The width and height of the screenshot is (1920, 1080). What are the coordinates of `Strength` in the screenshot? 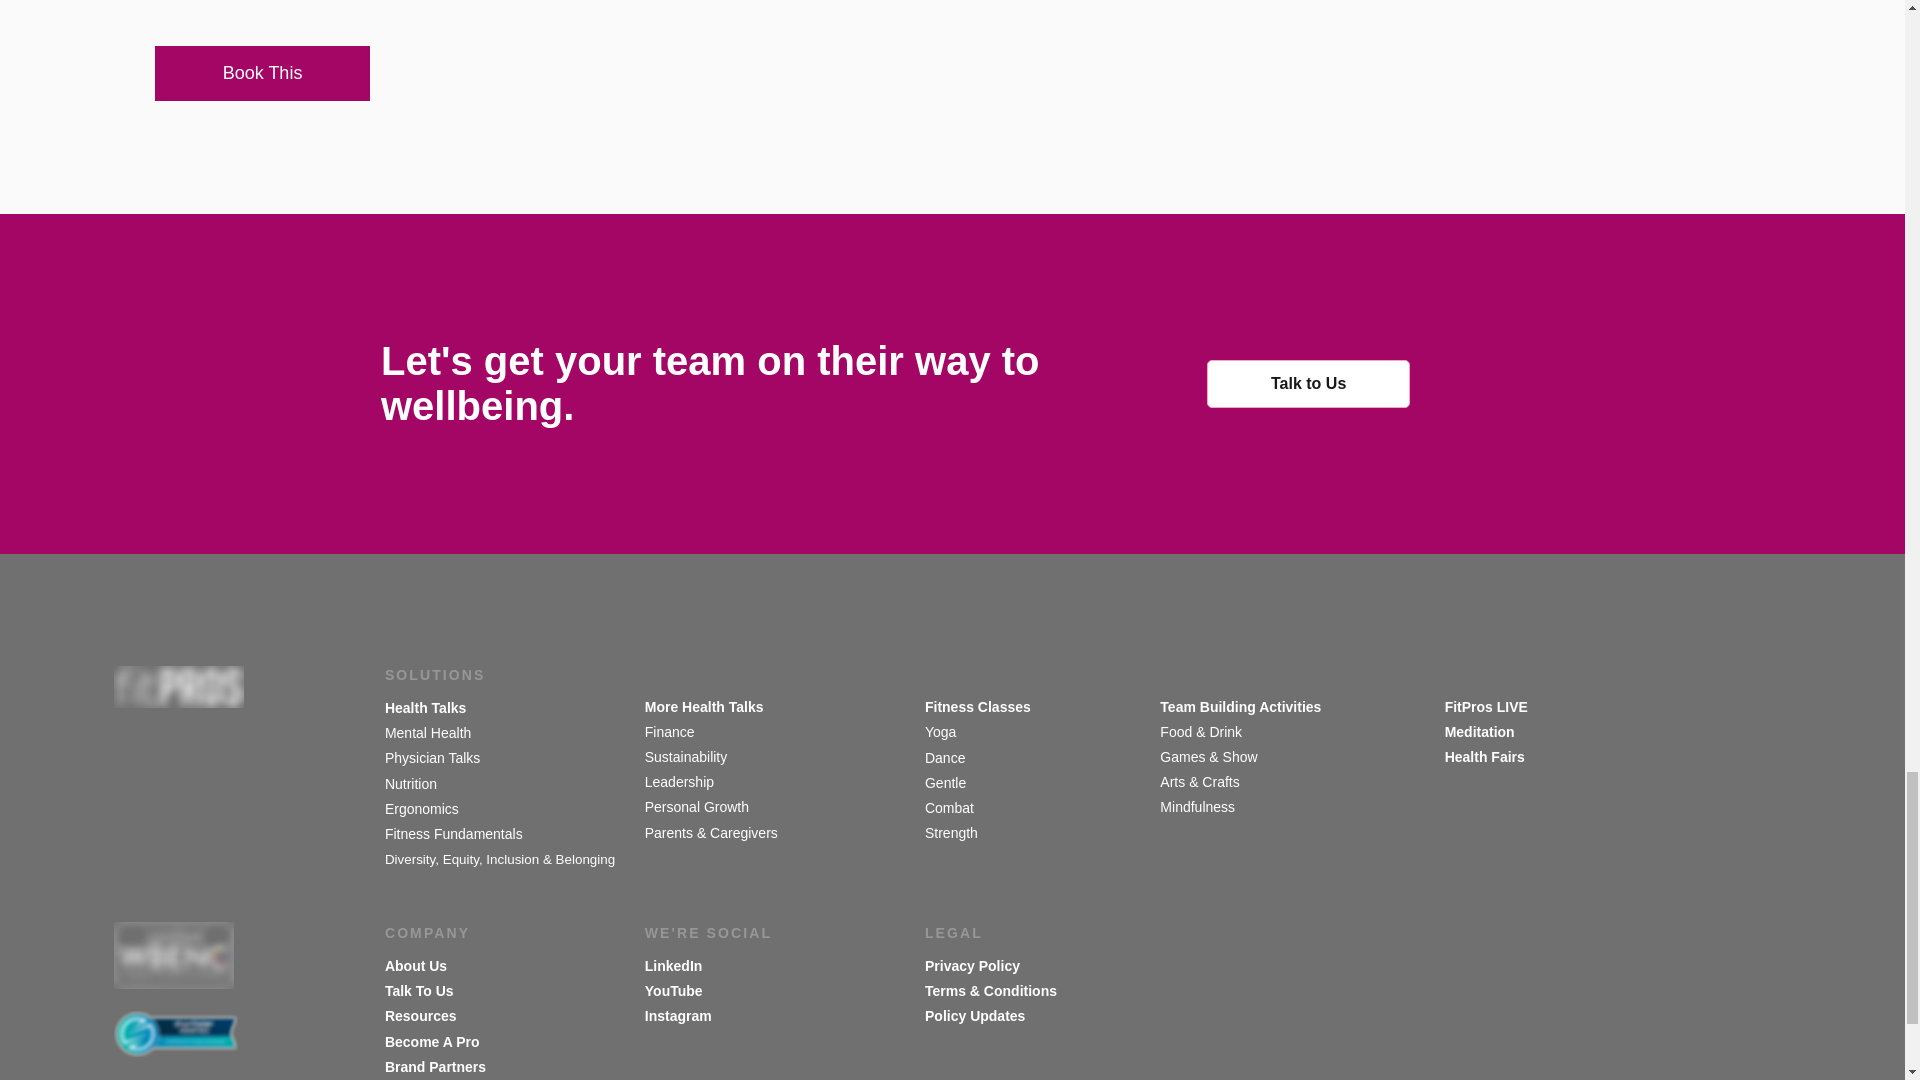 It's located at (953, 833).